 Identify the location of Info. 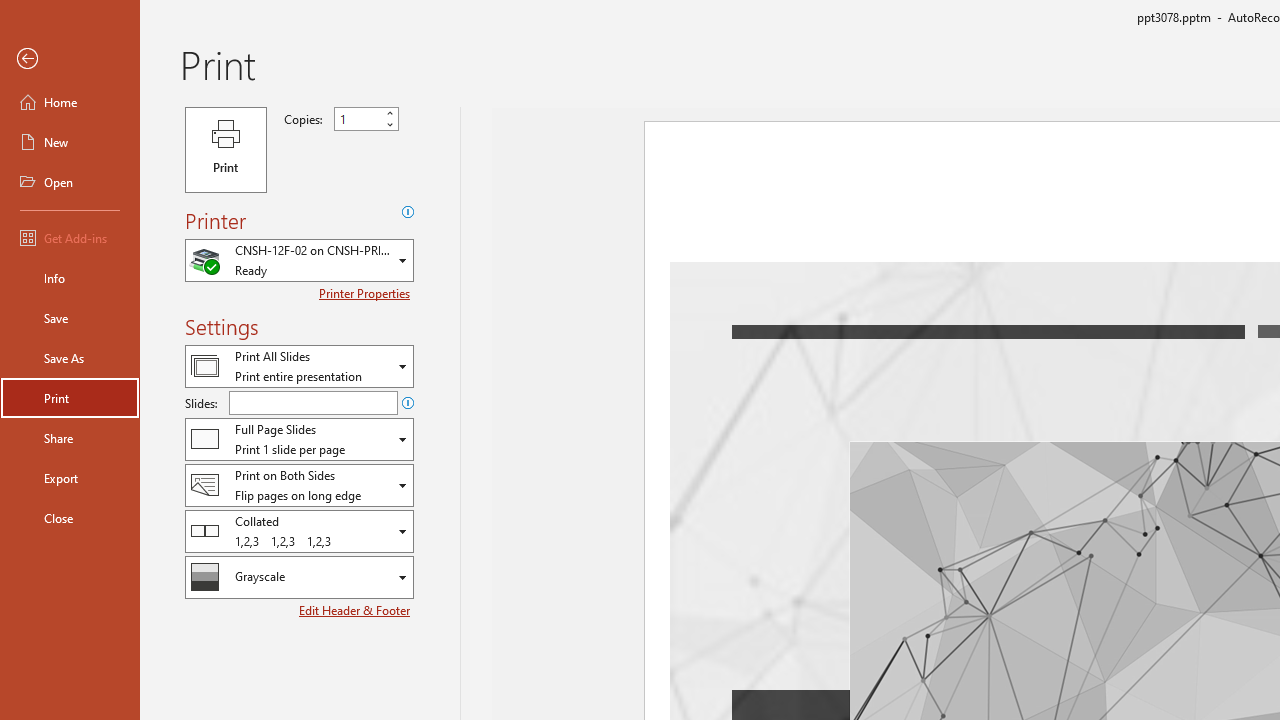
(70, 278).